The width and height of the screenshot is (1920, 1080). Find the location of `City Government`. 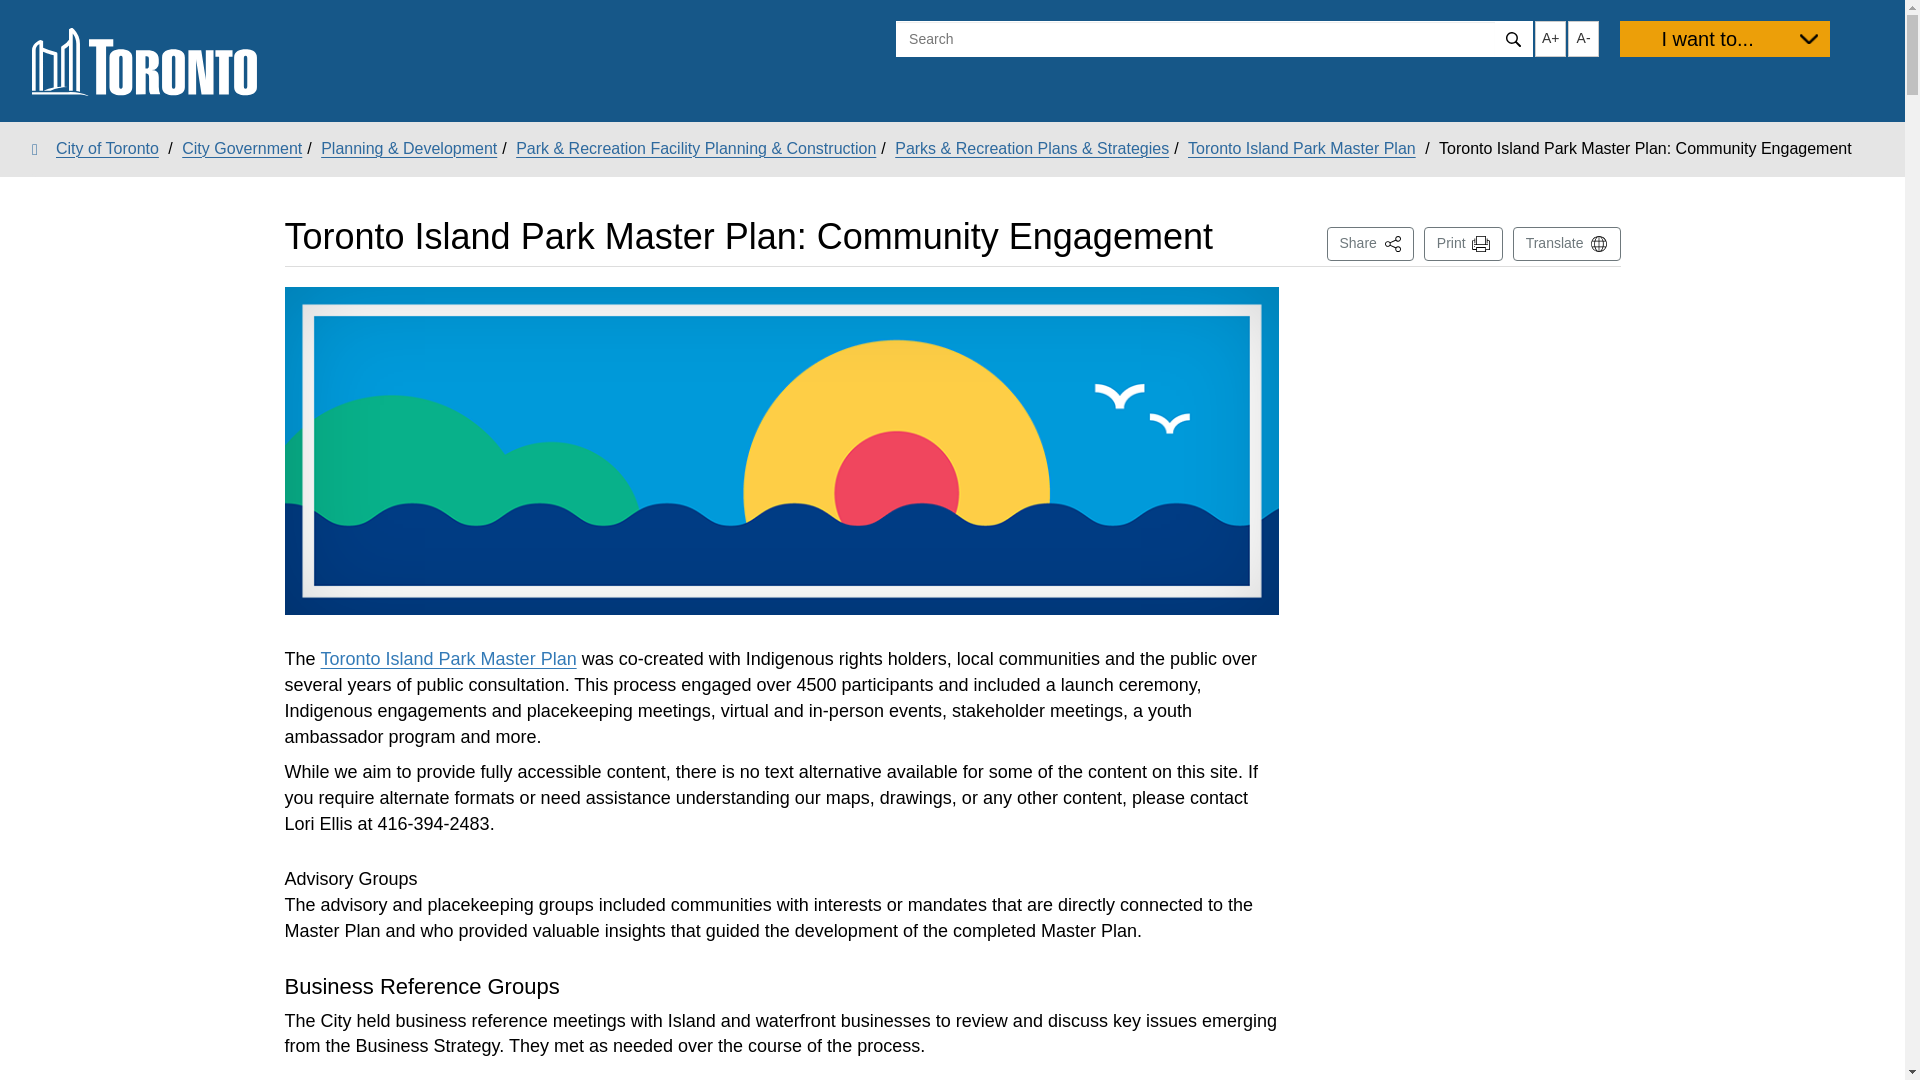

City Government is located at coordinates (1302, 148).